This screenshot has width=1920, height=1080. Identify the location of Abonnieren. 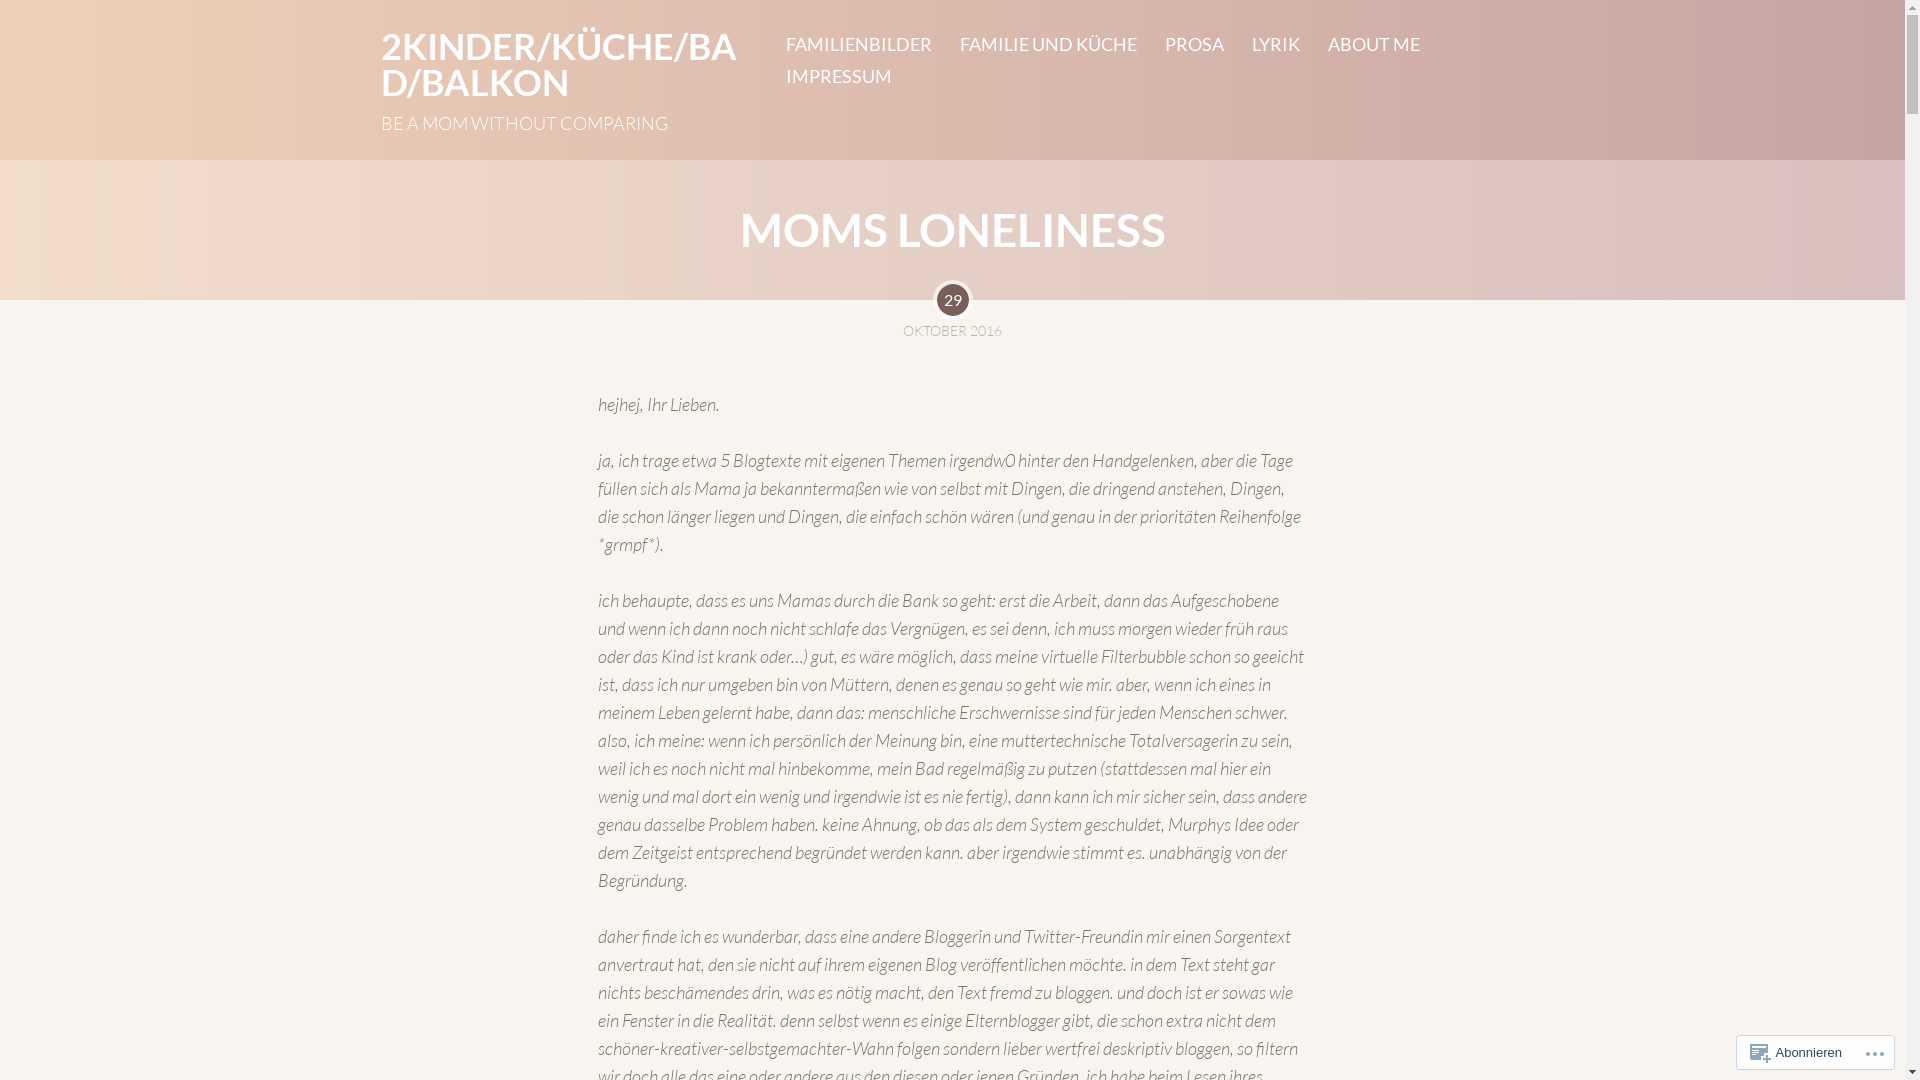
(1796, 1052).